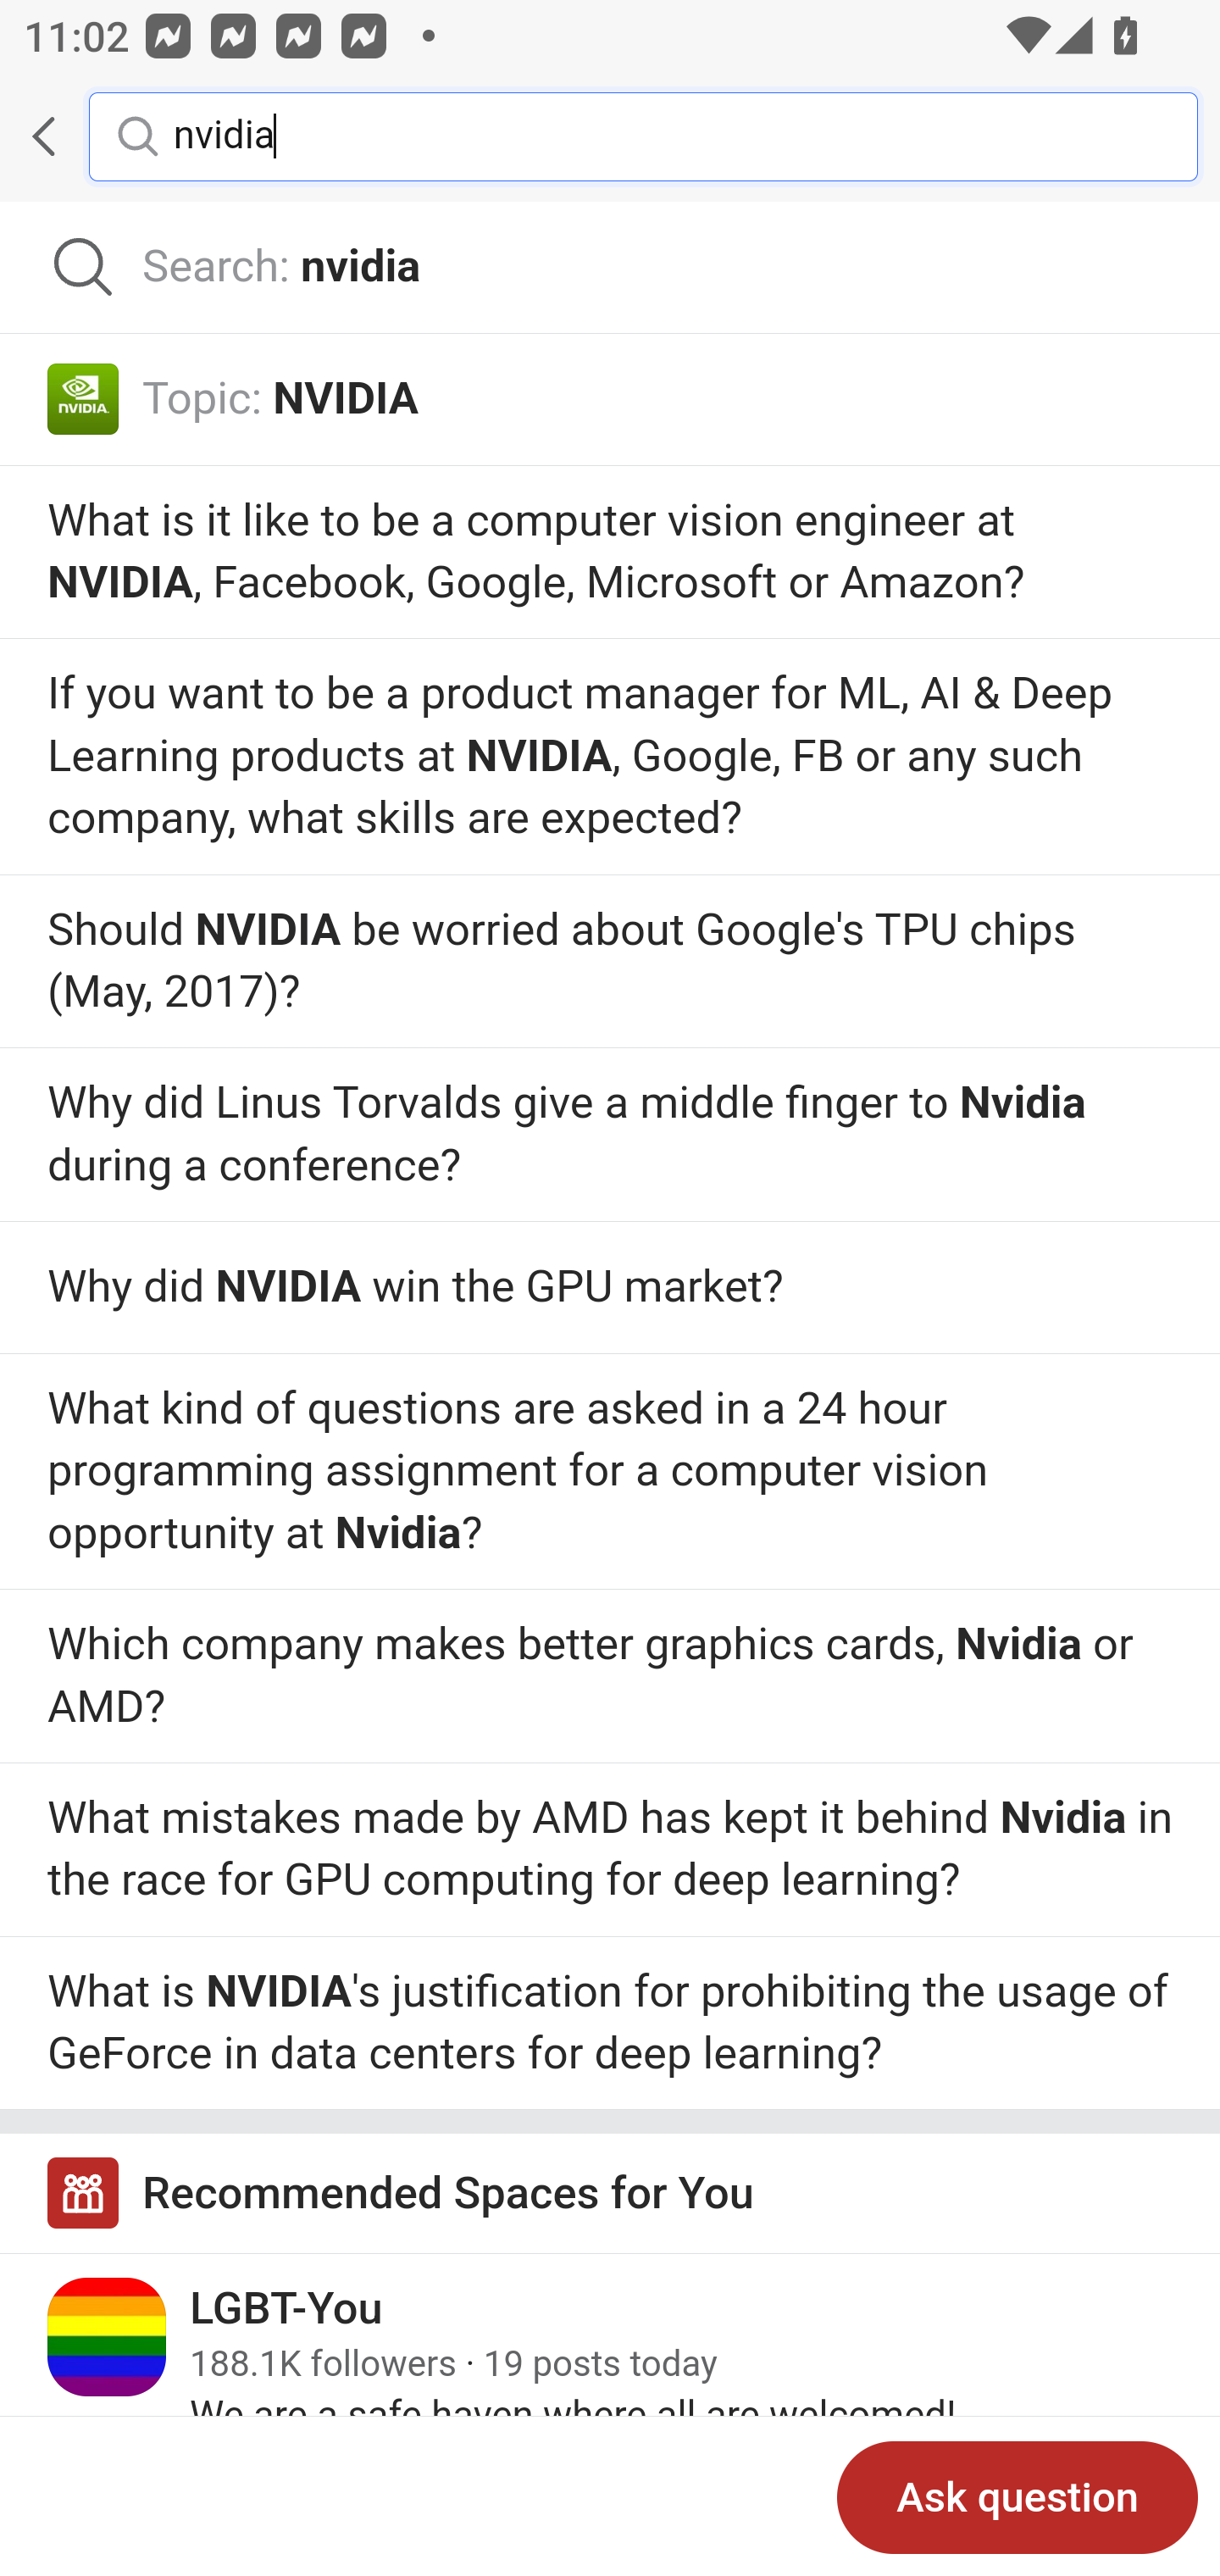  I want to click on Me Home Search Add, so click(610, 136).